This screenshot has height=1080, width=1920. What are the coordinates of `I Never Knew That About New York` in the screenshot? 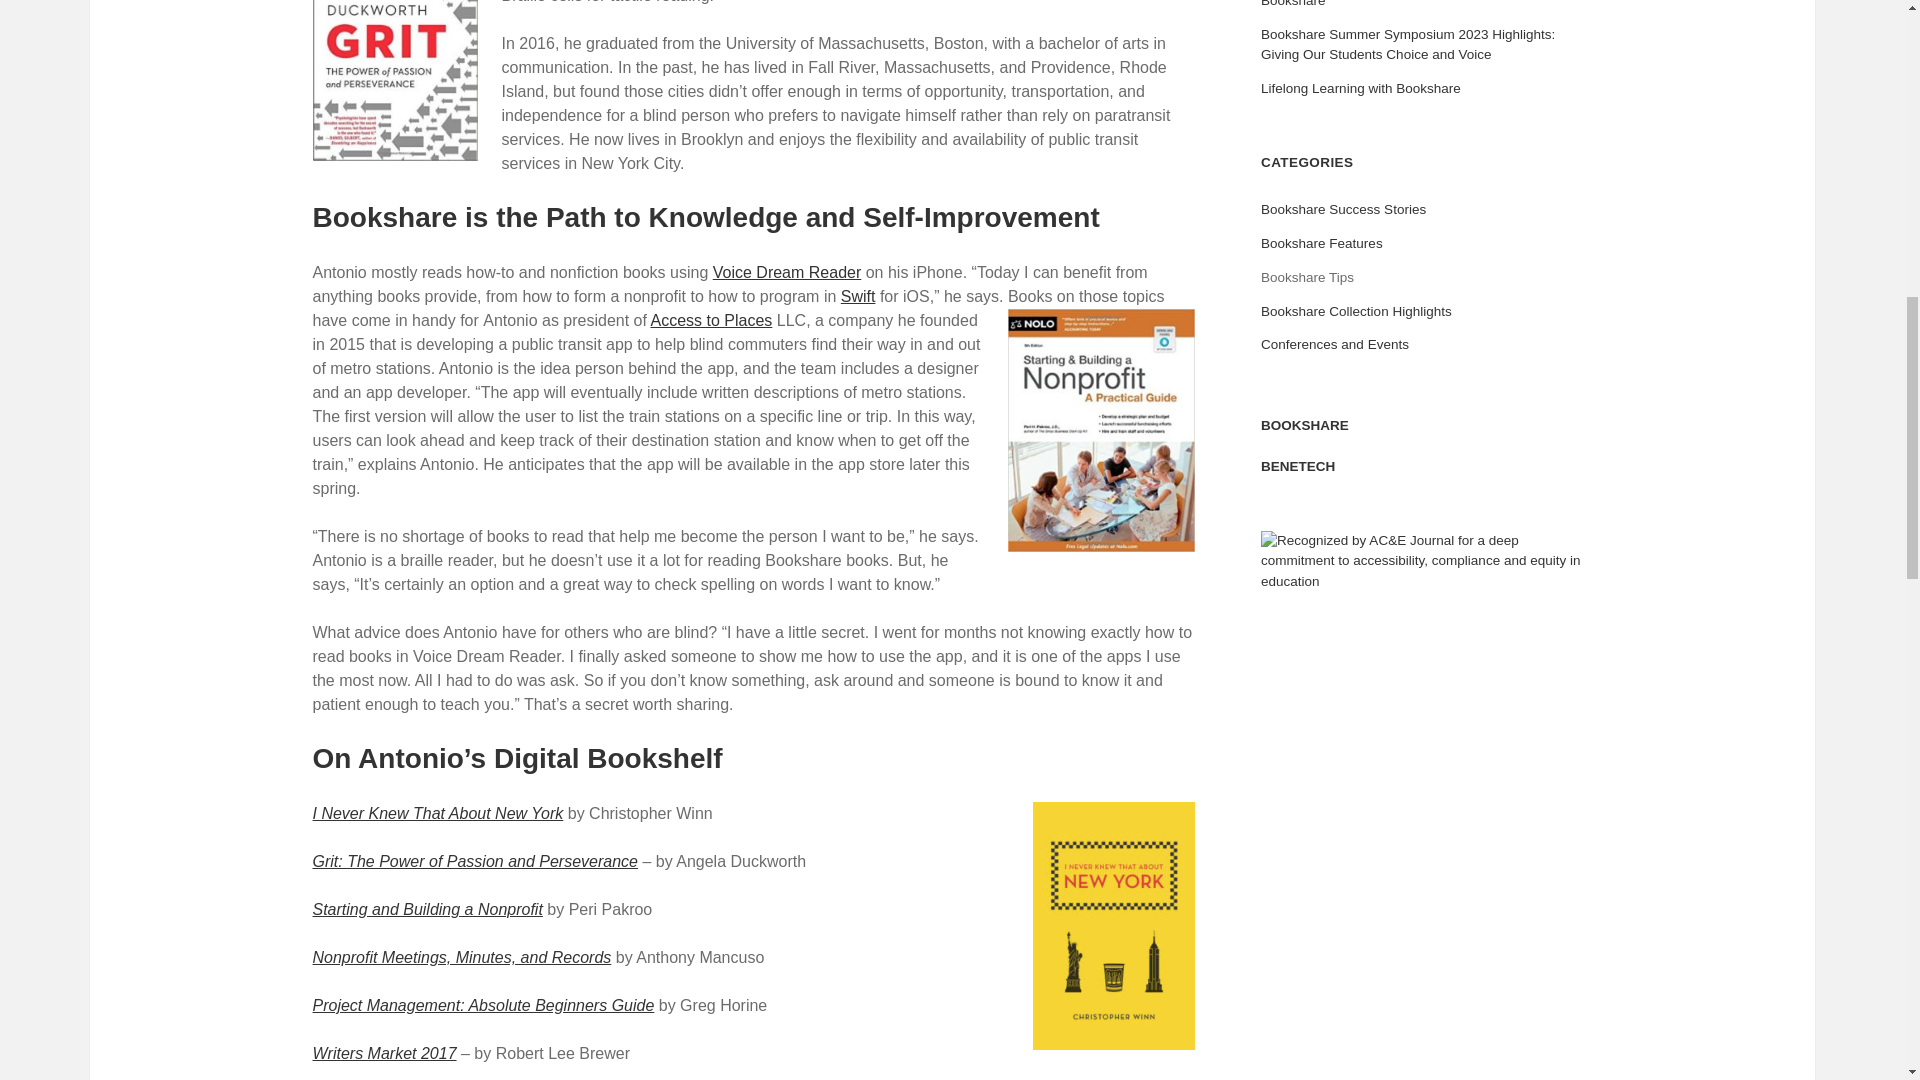 It's located at (436, 812).